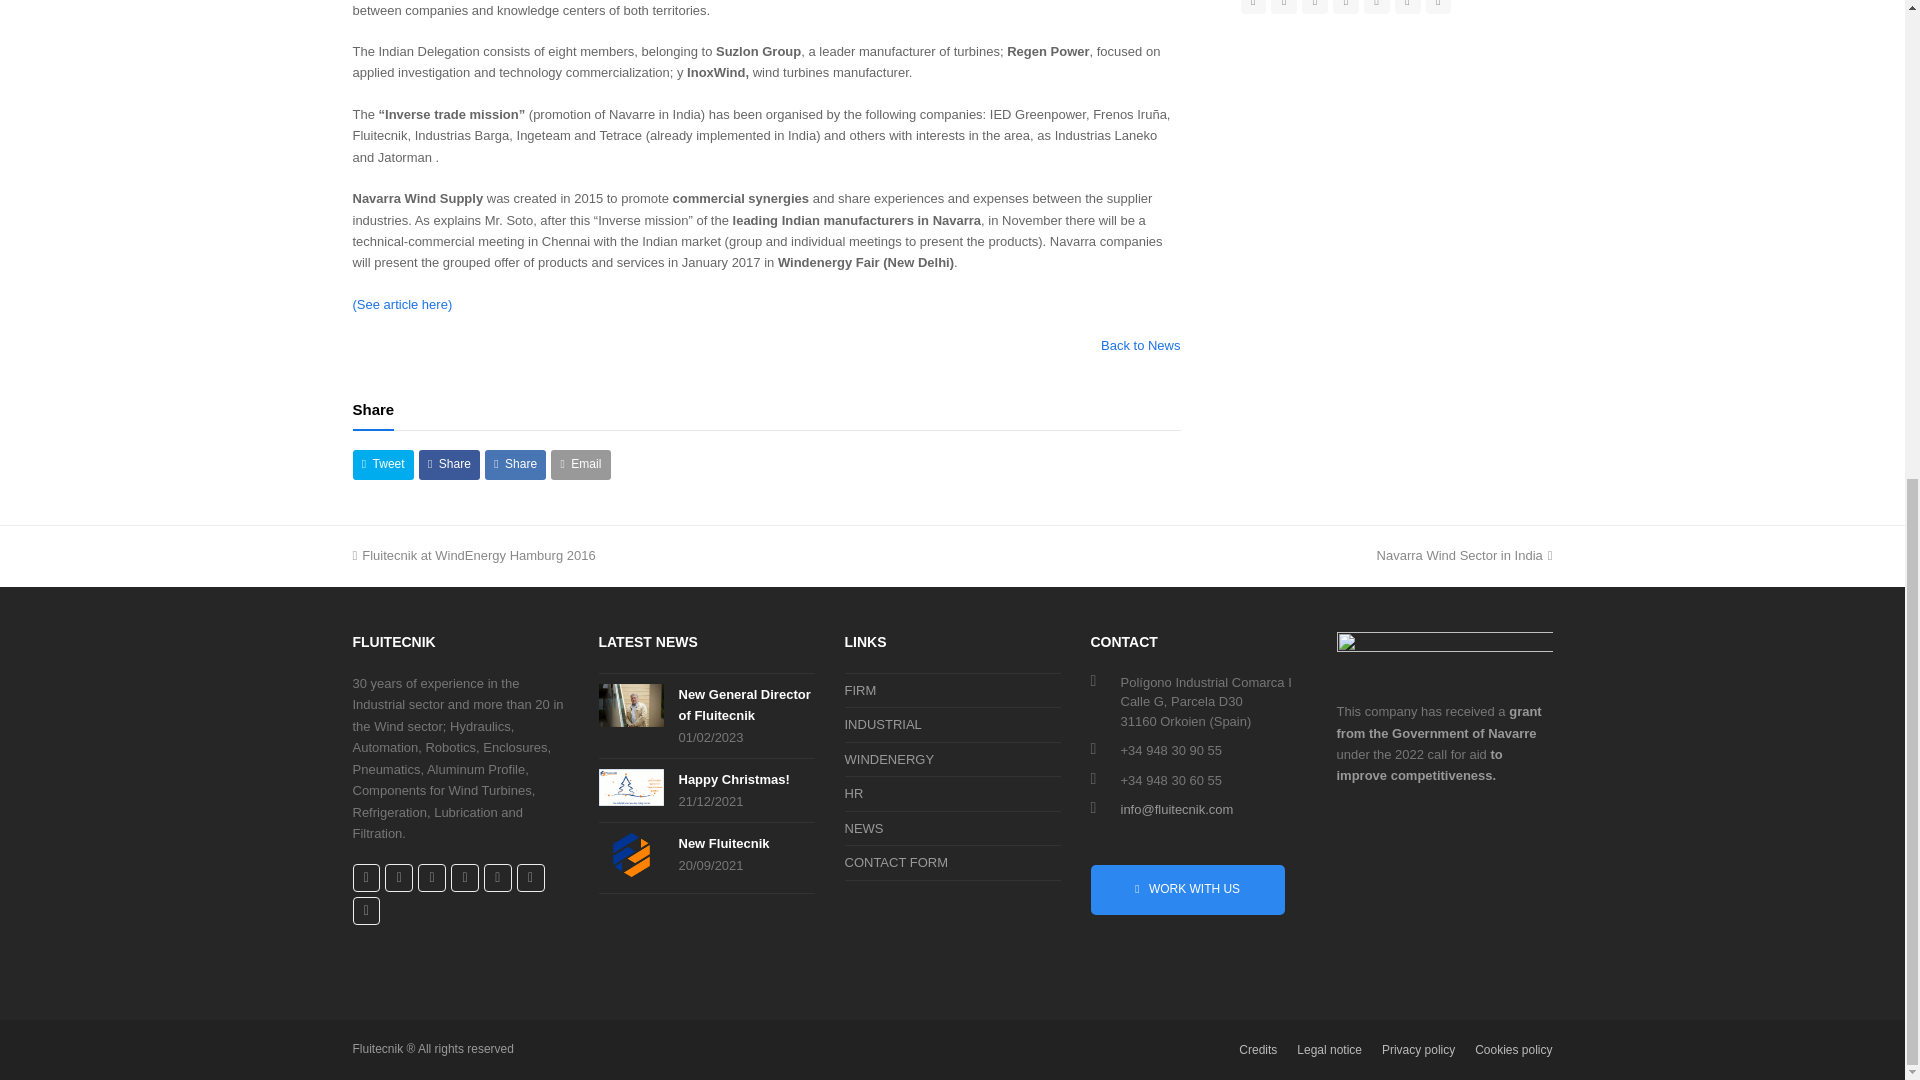 Image resolution: width=1920 pixels, height=1080 pixels. I want to click on Vimeo, so click(1408, 7).